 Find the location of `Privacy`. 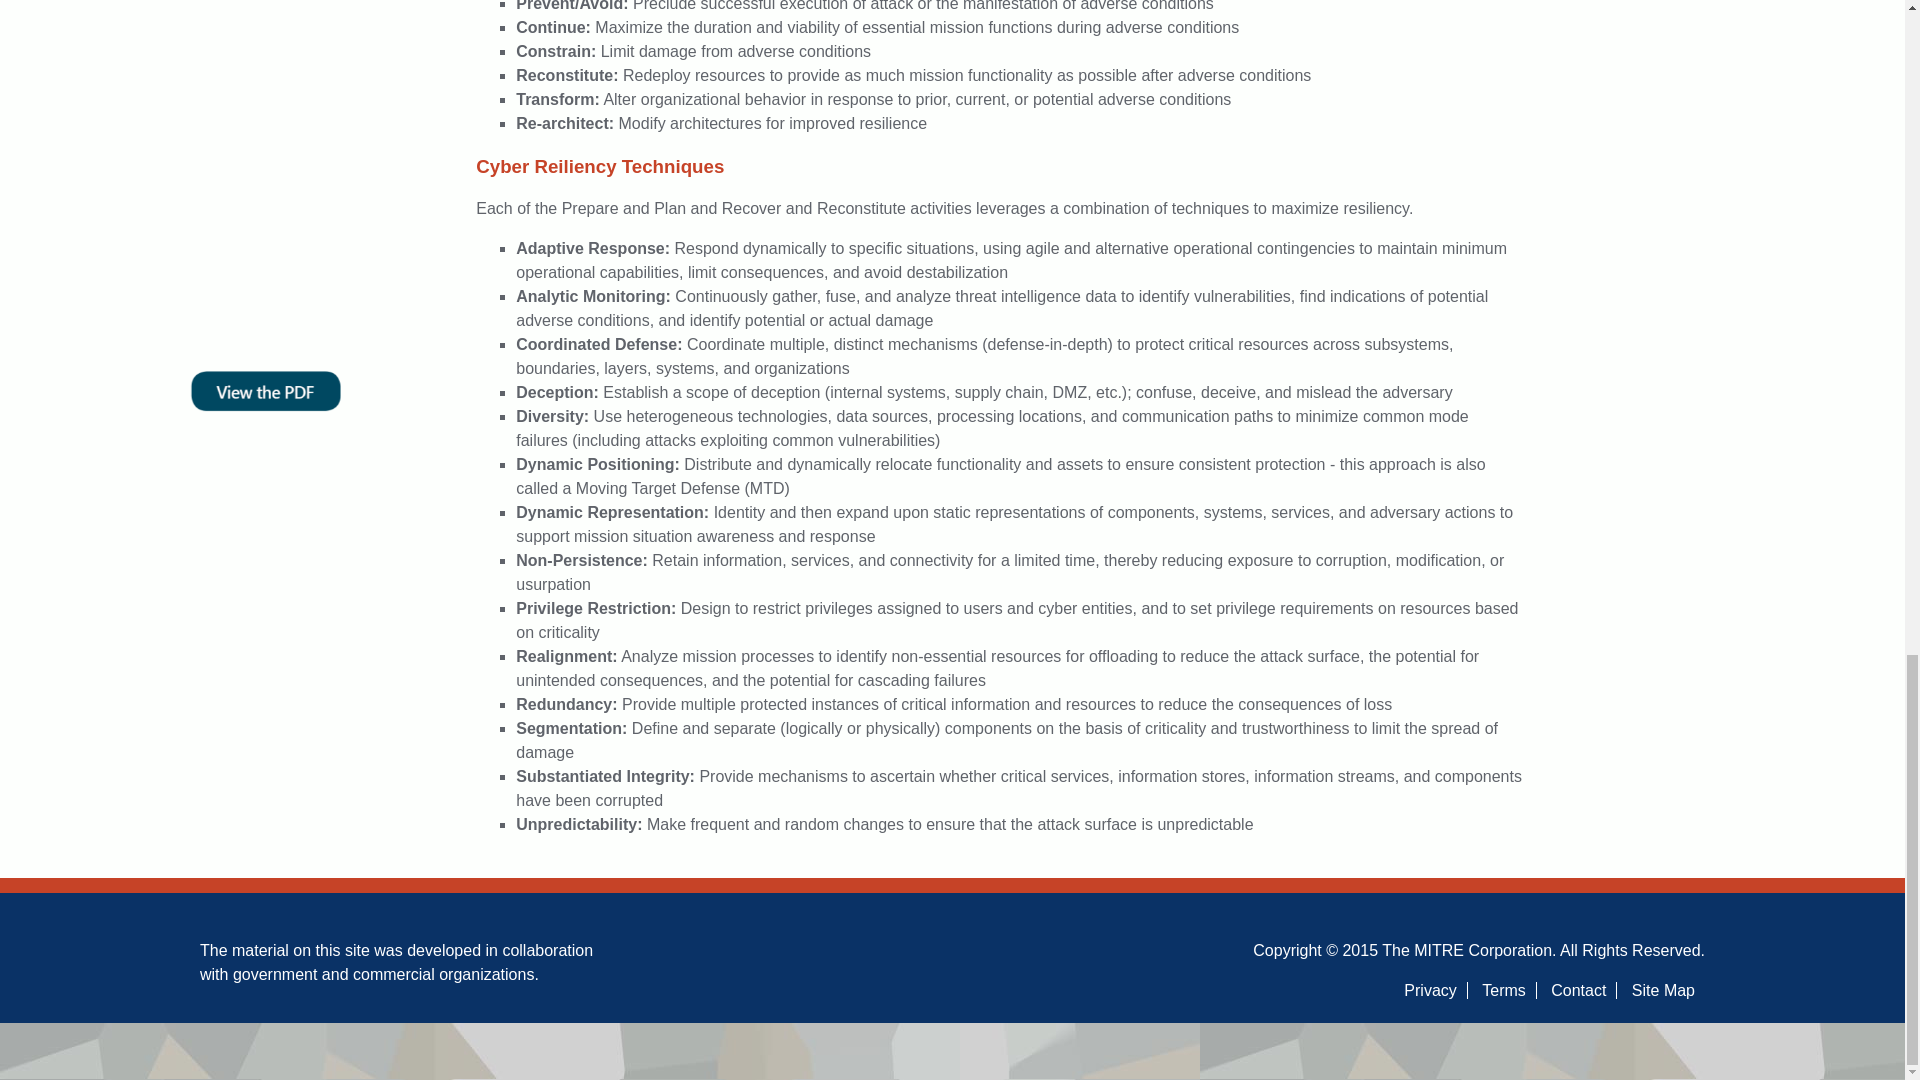

Privacy is located at coordinates (1429, 990).